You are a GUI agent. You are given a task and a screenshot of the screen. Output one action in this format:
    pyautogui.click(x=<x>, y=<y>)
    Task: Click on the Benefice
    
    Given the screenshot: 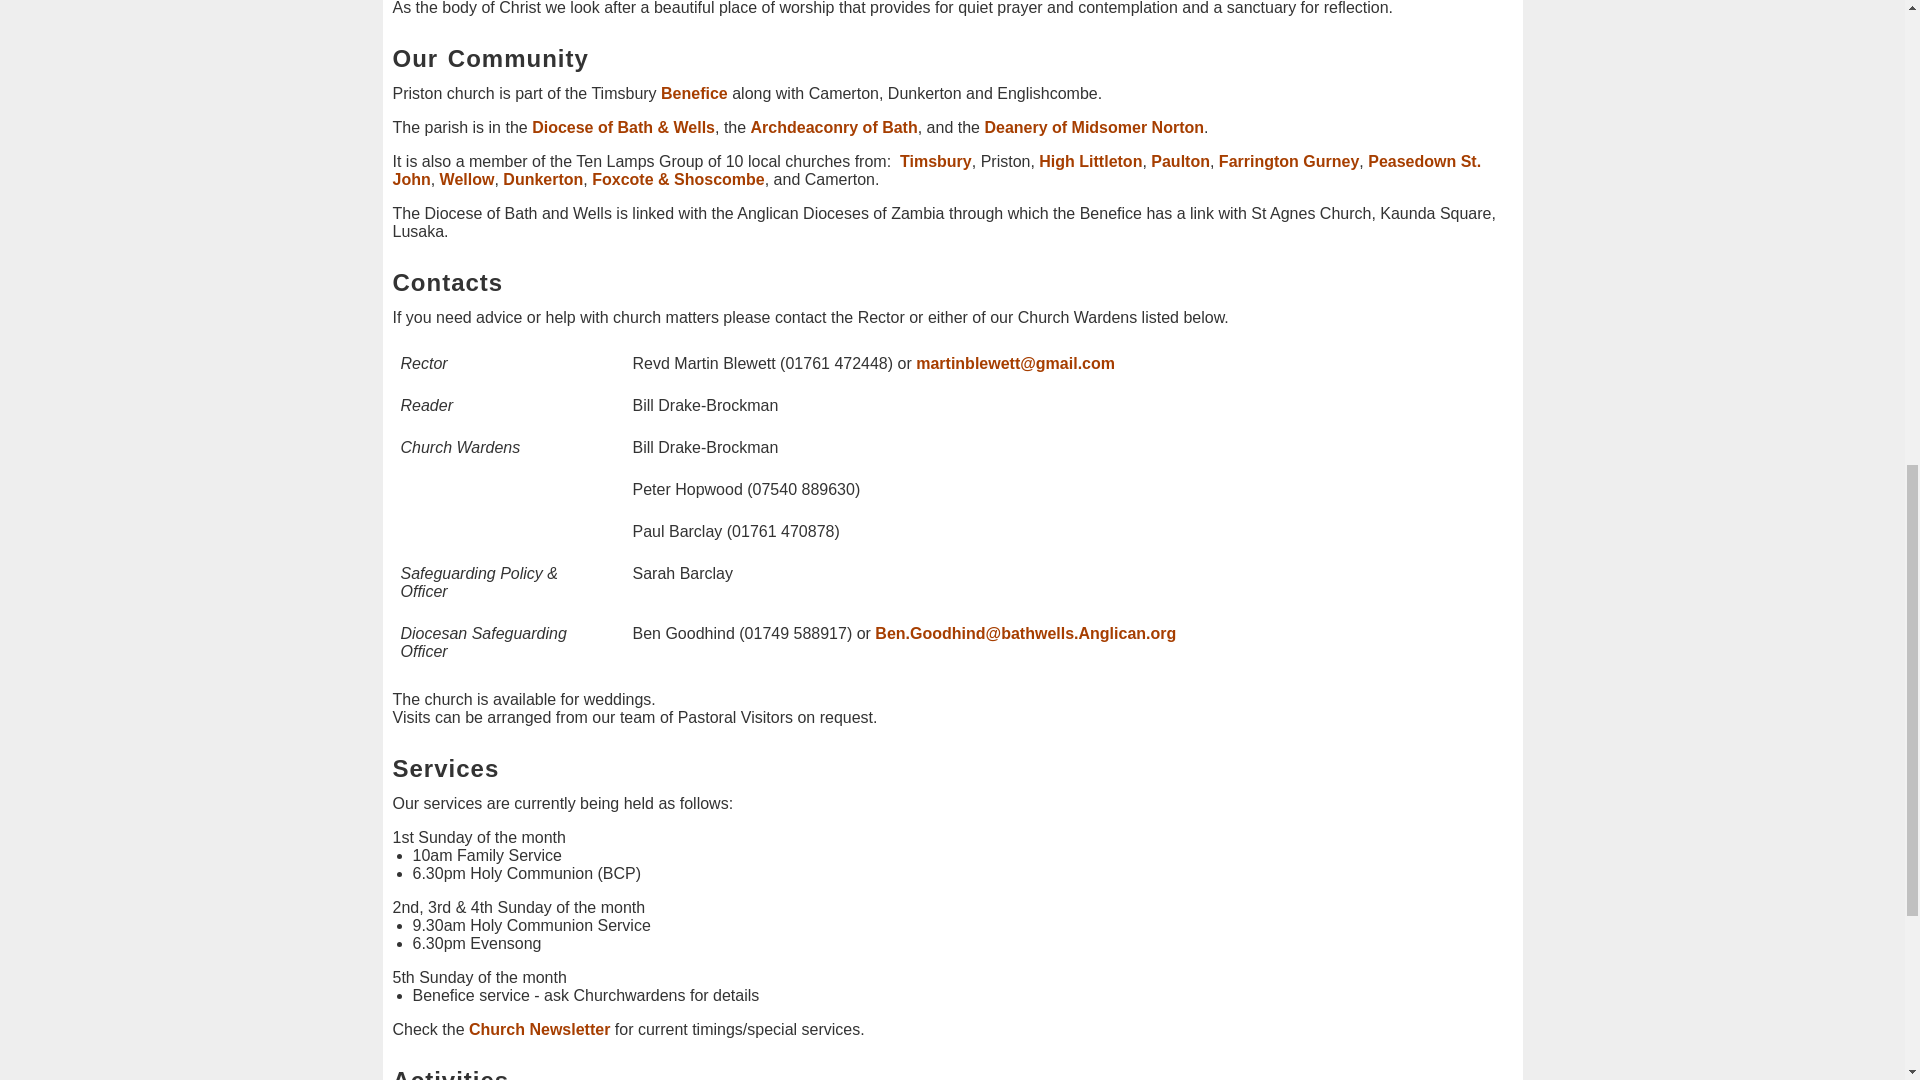 What is the action you would take?
    pyautogui.click(x=694, y=93)
    